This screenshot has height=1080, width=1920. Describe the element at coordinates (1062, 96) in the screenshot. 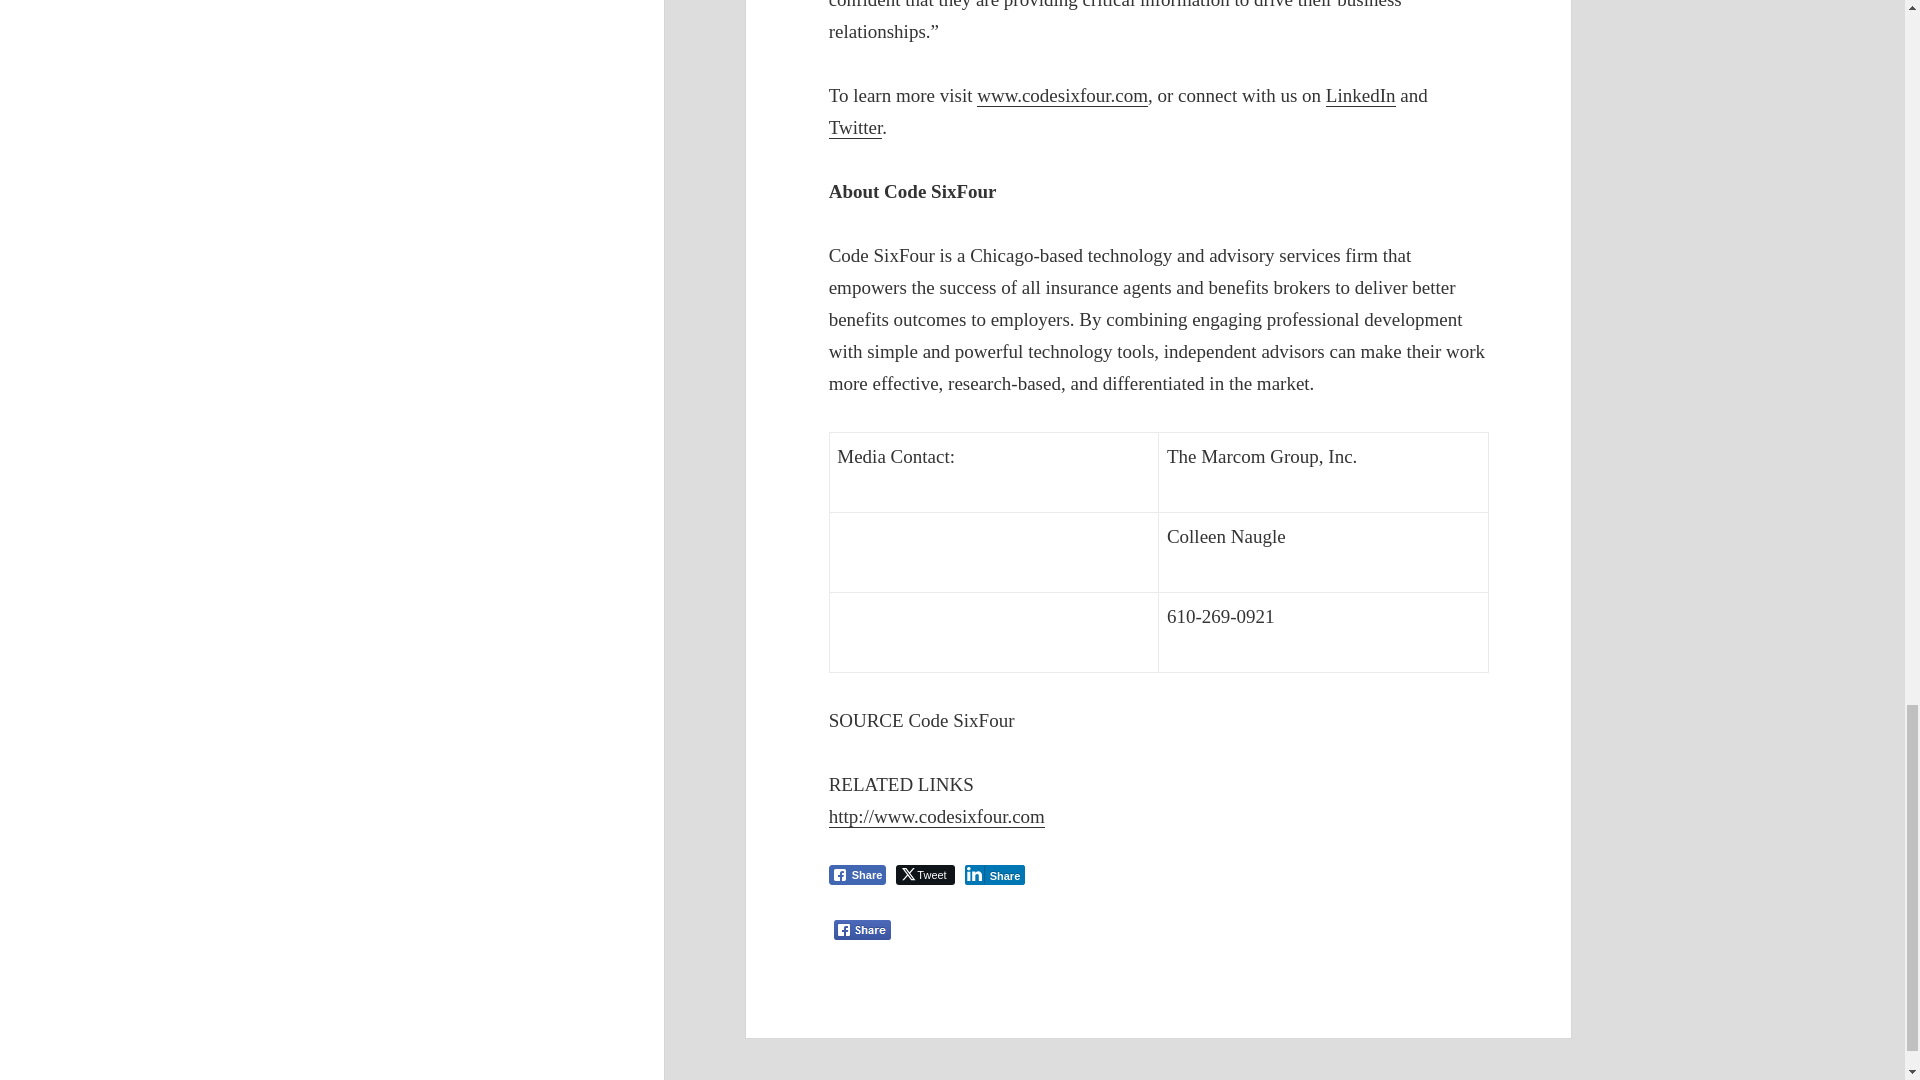

I see `www.codesixfour.com` at that location.